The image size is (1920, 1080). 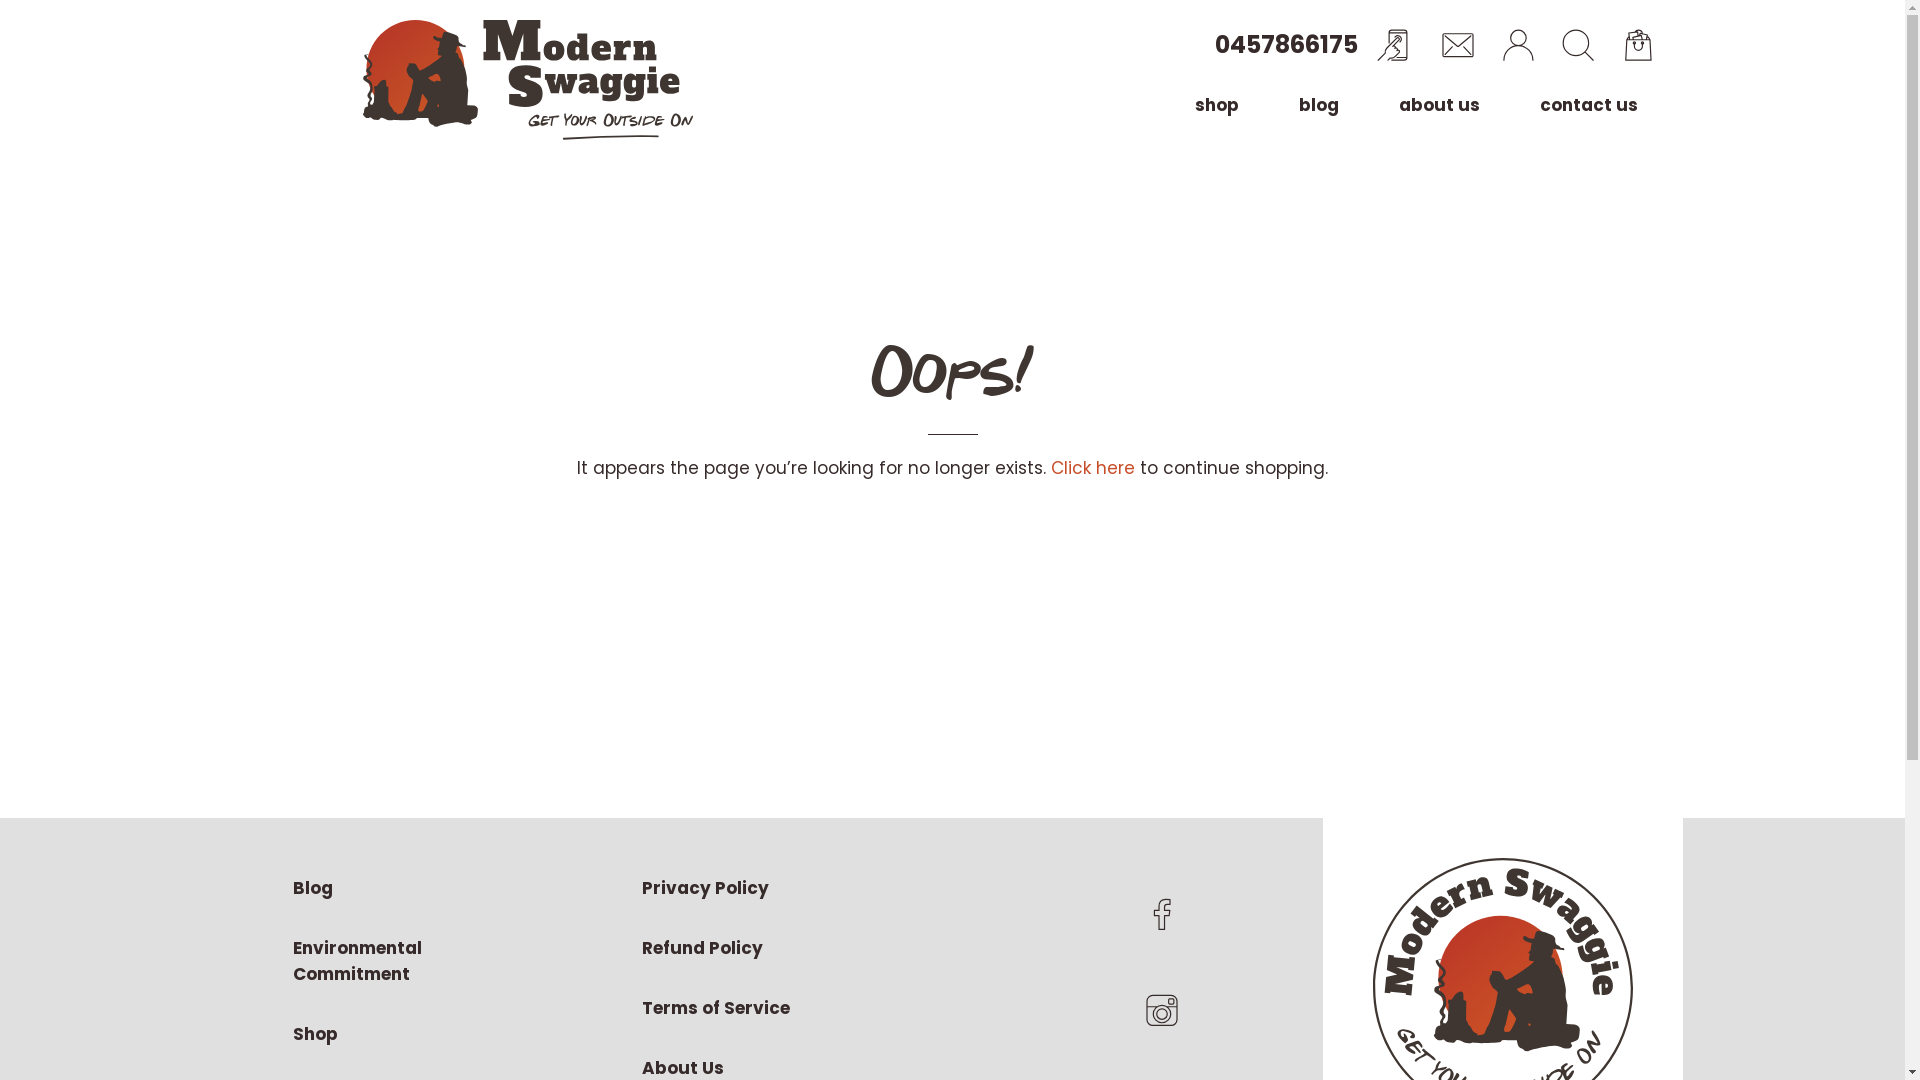 What do you see at coordinates (752, 1008) in the screenshot?
I see `Terms of Service` at bounding box center [752, 1008].